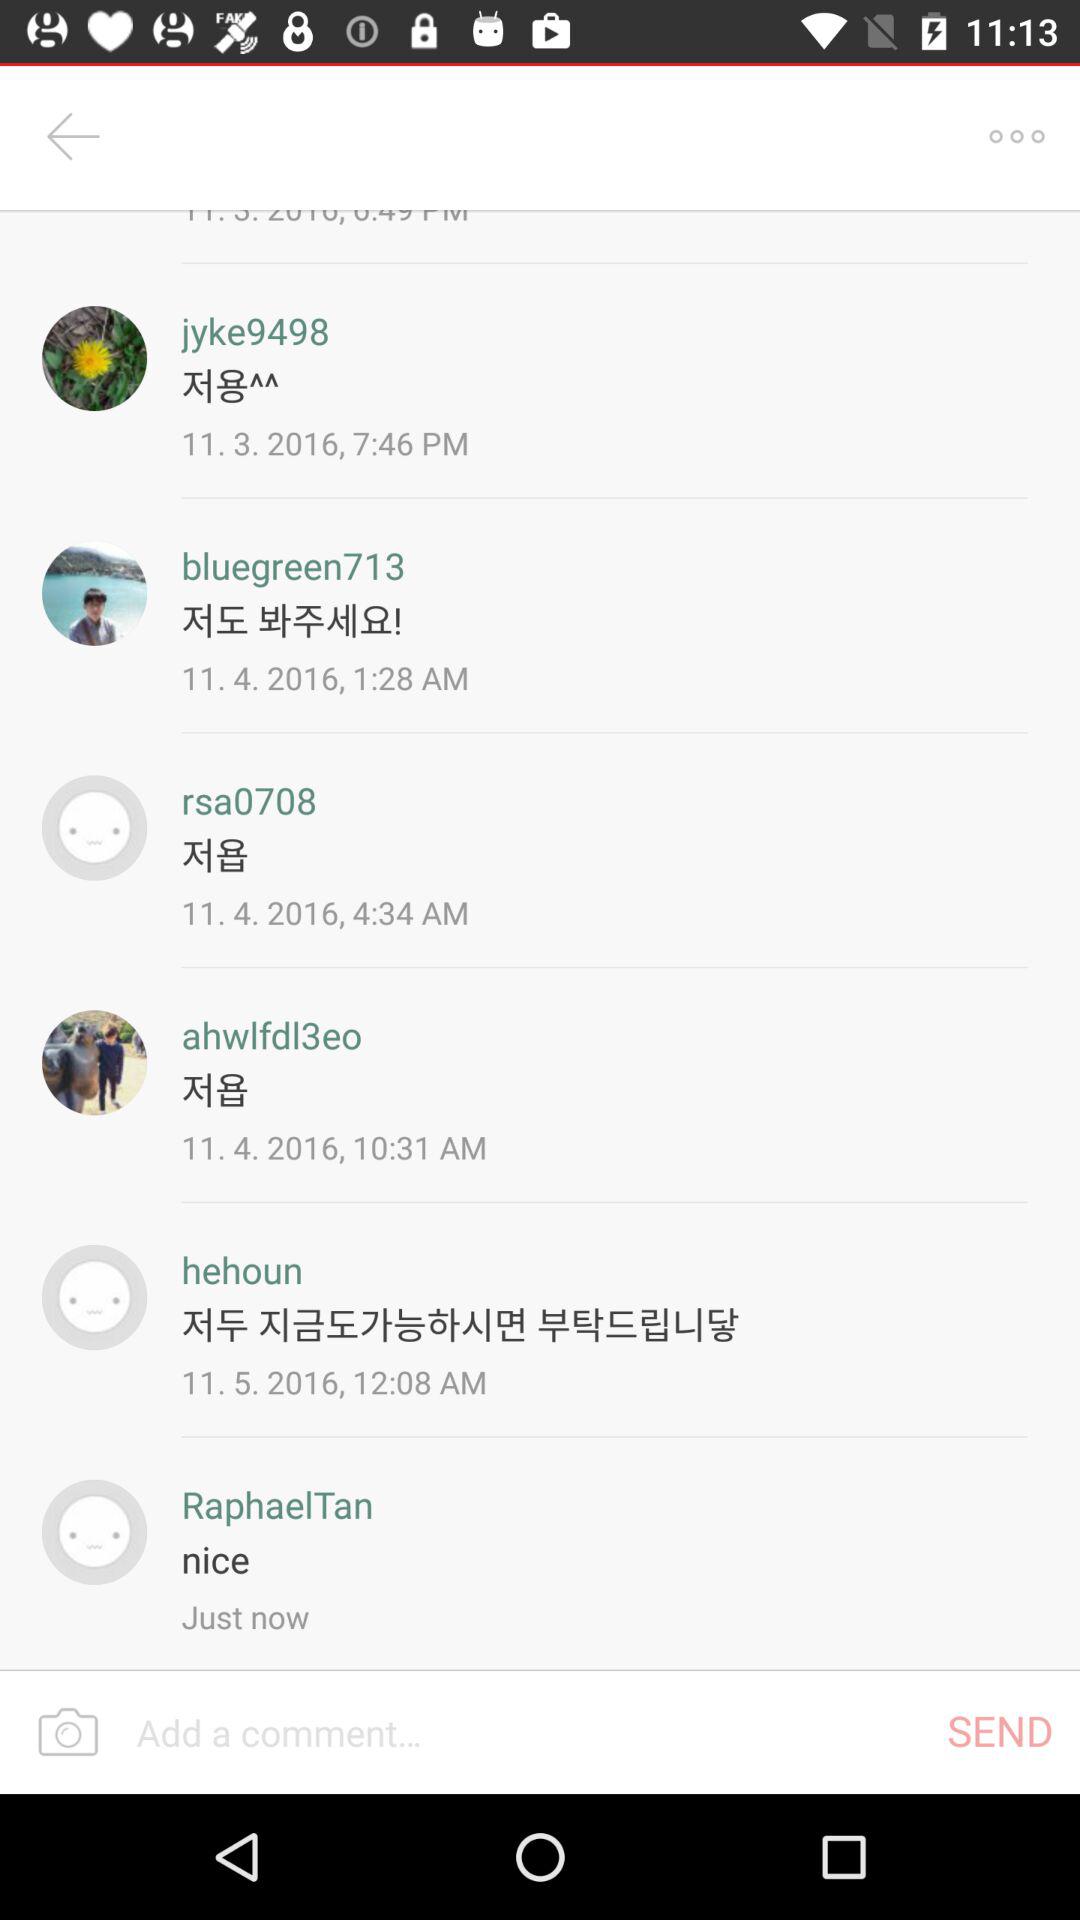 This screenshot has height=1920, width=1080. I want to click on turn off ahwlfdl3eo item, so click(272, 1034).